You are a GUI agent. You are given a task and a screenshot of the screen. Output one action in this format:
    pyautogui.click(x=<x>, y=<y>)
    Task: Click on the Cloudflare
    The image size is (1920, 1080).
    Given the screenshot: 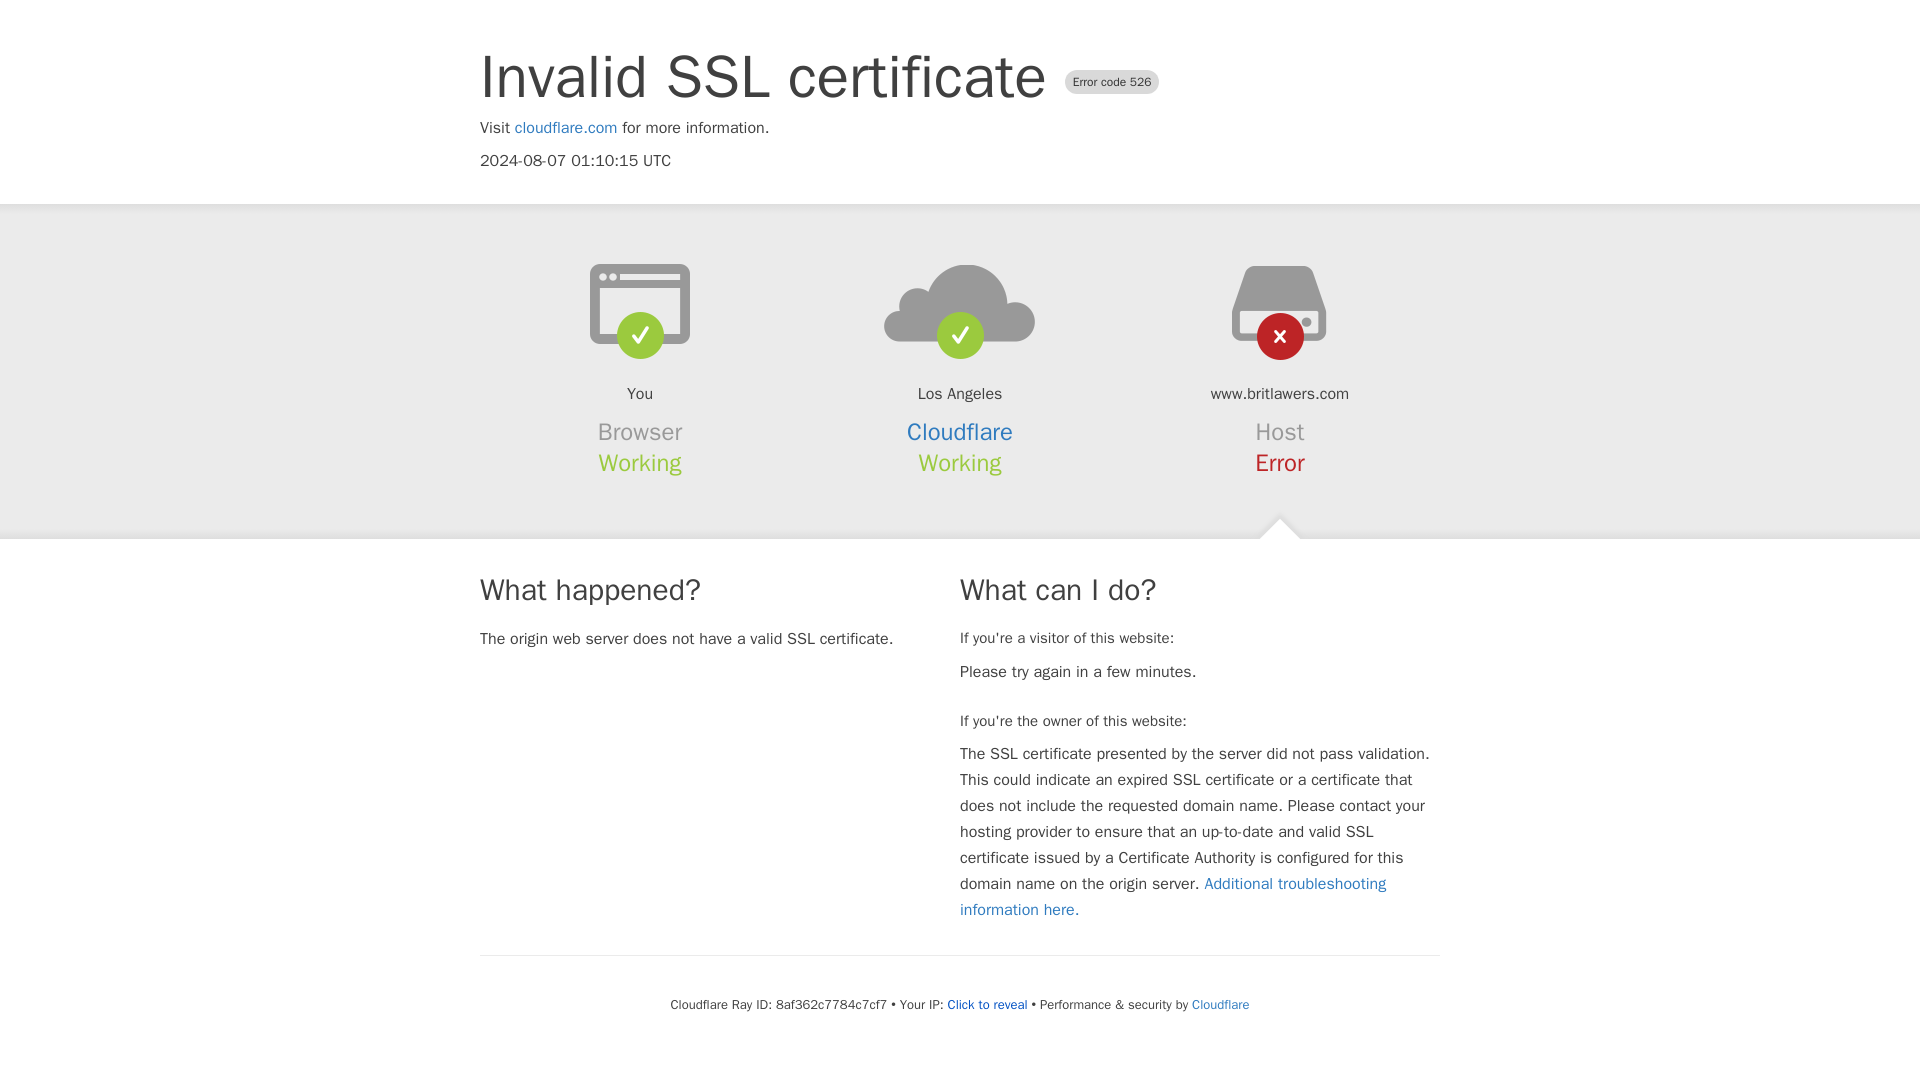 What is the action you would take?
    pyautogui.click(x=1220, y=1004)
    